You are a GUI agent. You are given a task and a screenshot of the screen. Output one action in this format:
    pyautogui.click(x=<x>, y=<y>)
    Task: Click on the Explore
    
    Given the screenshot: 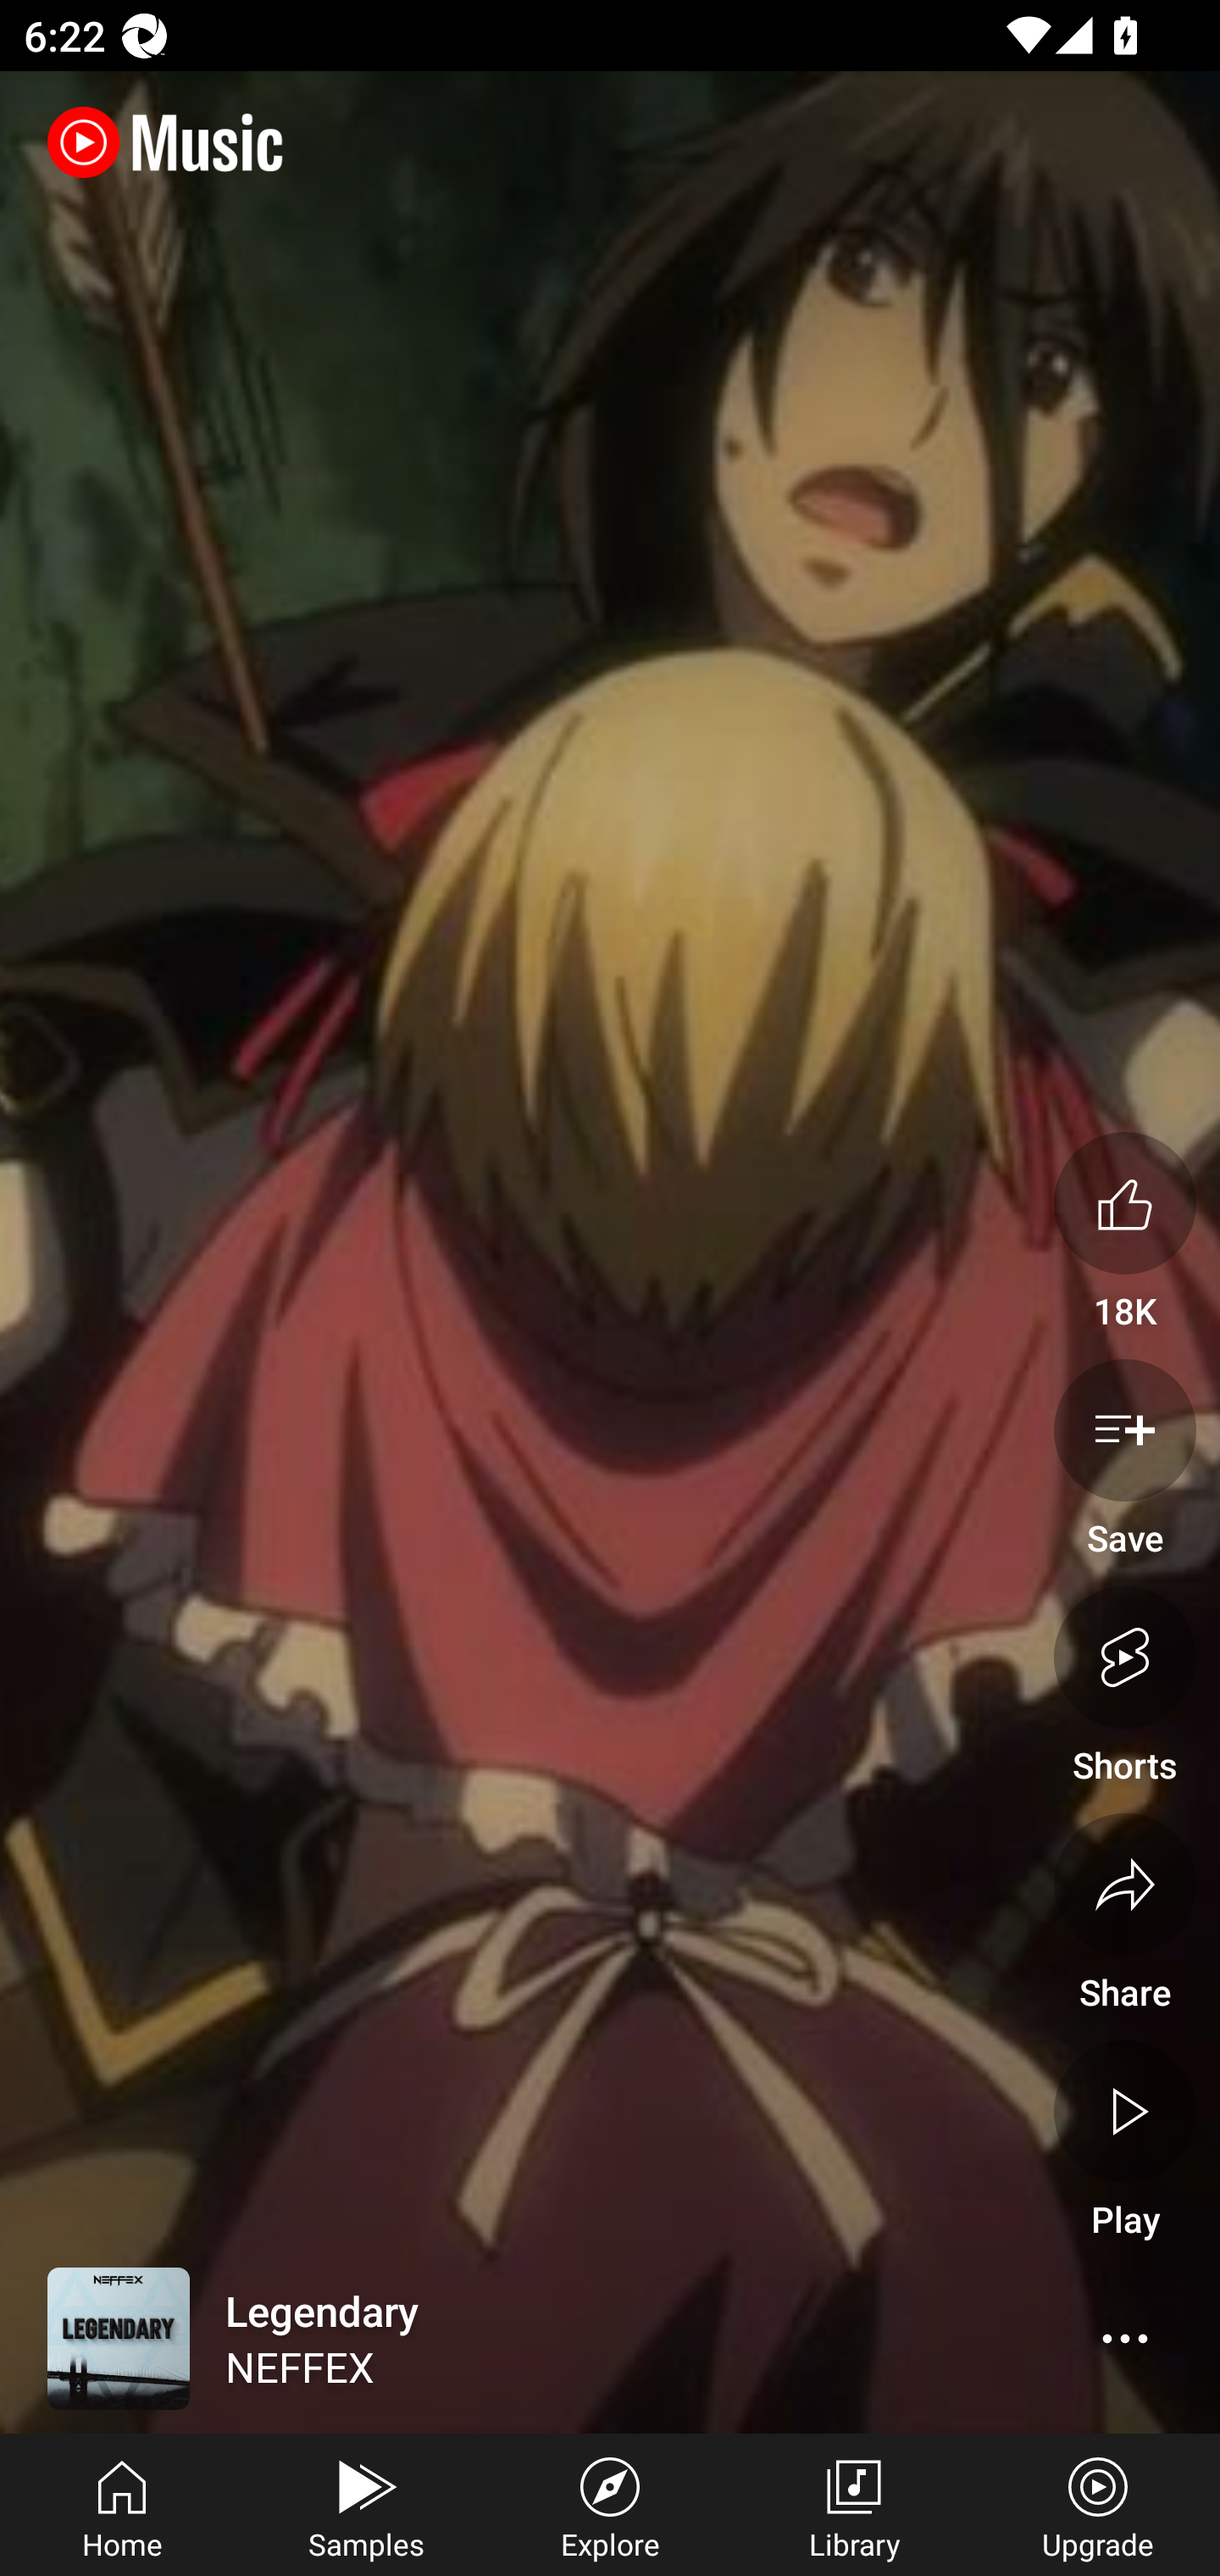 What is the action you would take?
    pyautogui.click(x=610, y=2505)
    